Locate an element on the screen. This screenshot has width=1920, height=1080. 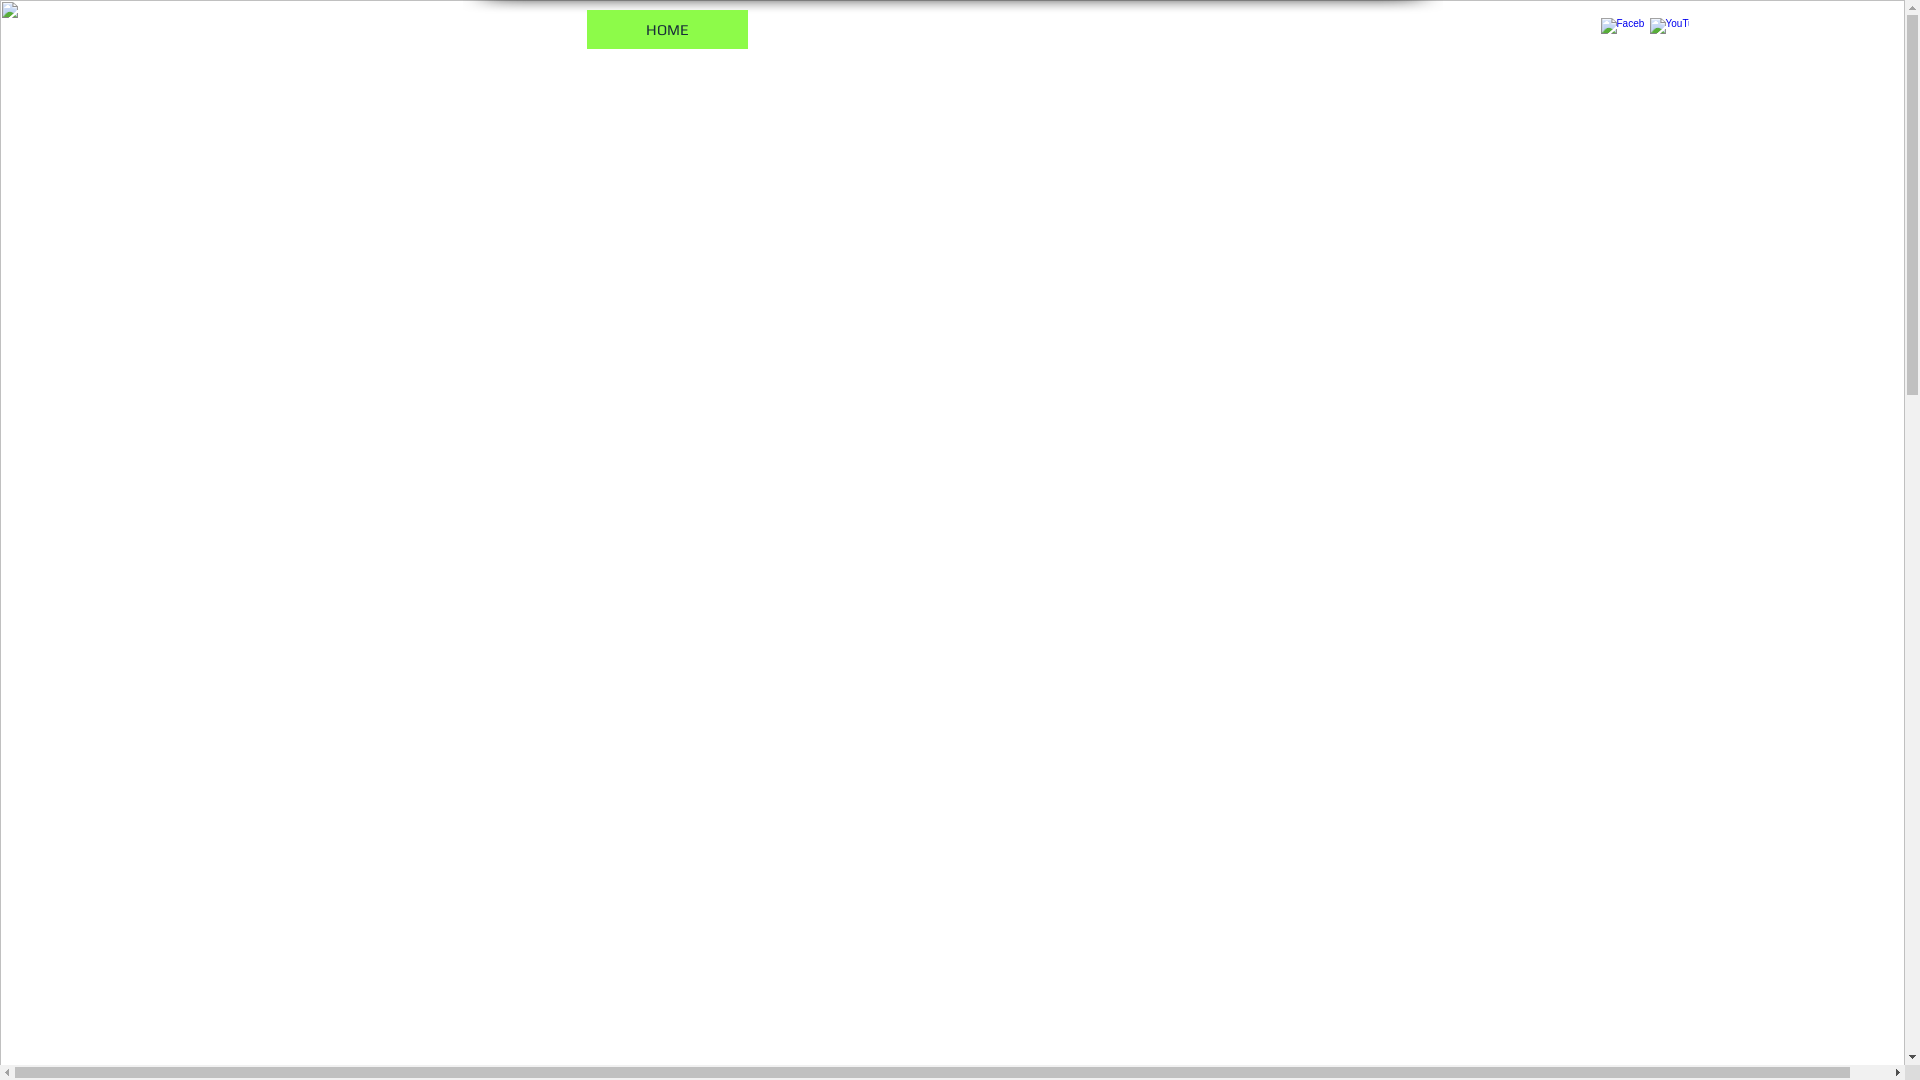
CATALONE is located at coordinates (1038, 30).